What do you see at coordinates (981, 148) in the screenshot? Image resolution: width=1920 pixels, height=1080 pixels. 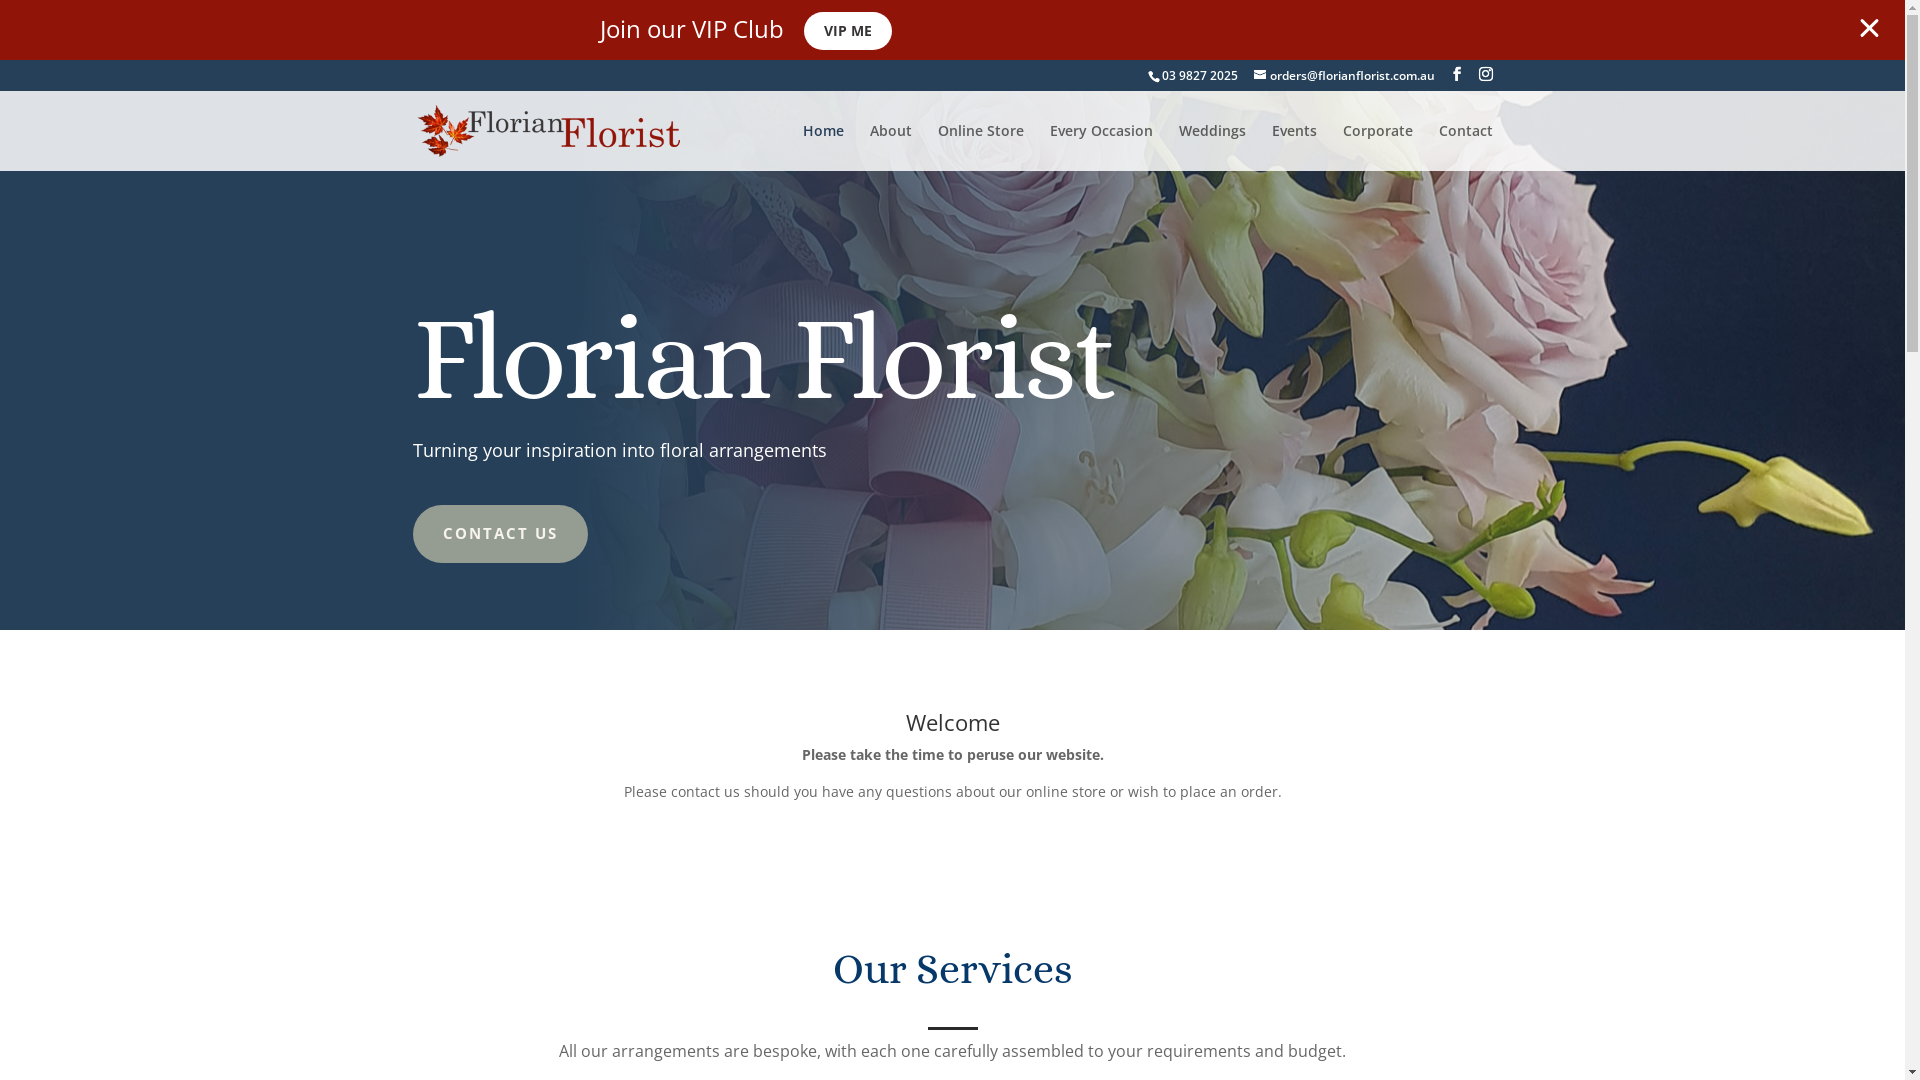 I see `Online Store` at bounding box center [981, 148].